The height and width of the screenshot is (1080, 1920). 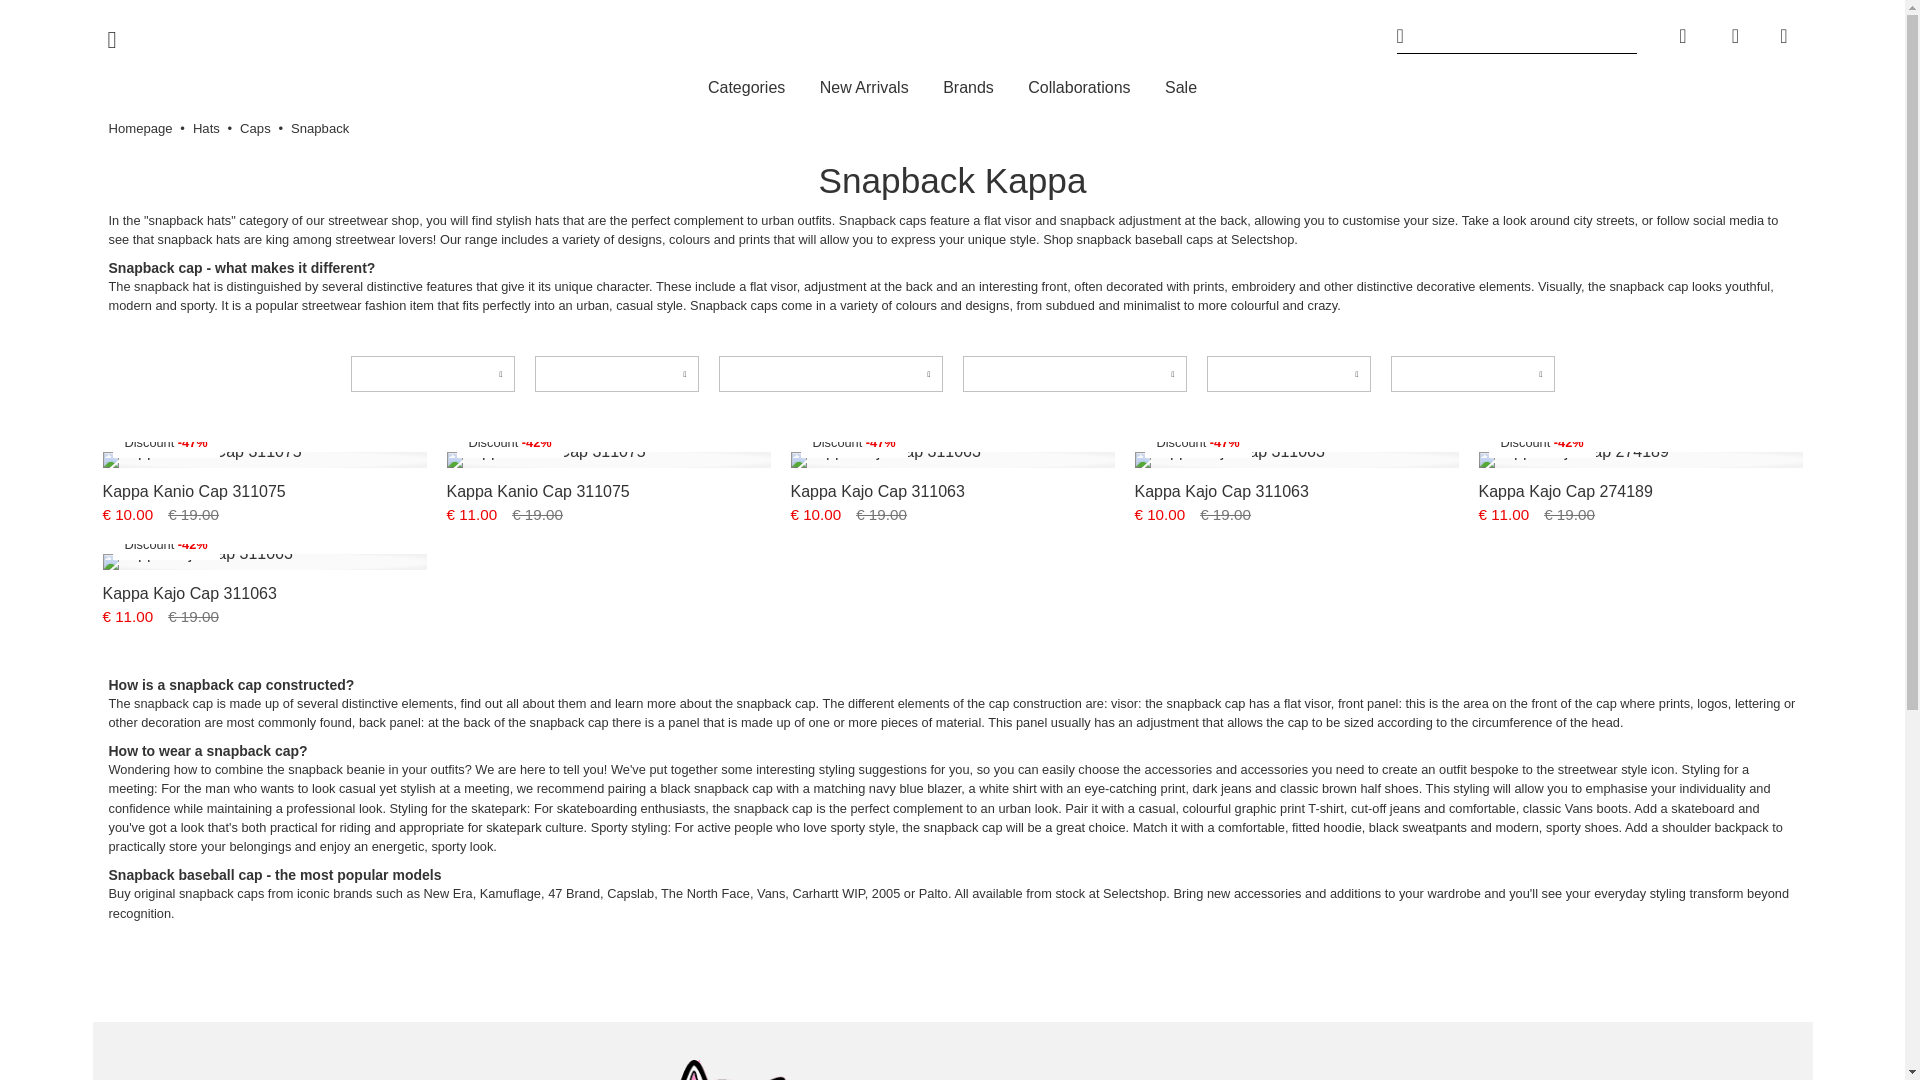 What do you see at coordinates (1180, 88) in the screenshot?
I see `Sale` at bounding box center [1180, 88].